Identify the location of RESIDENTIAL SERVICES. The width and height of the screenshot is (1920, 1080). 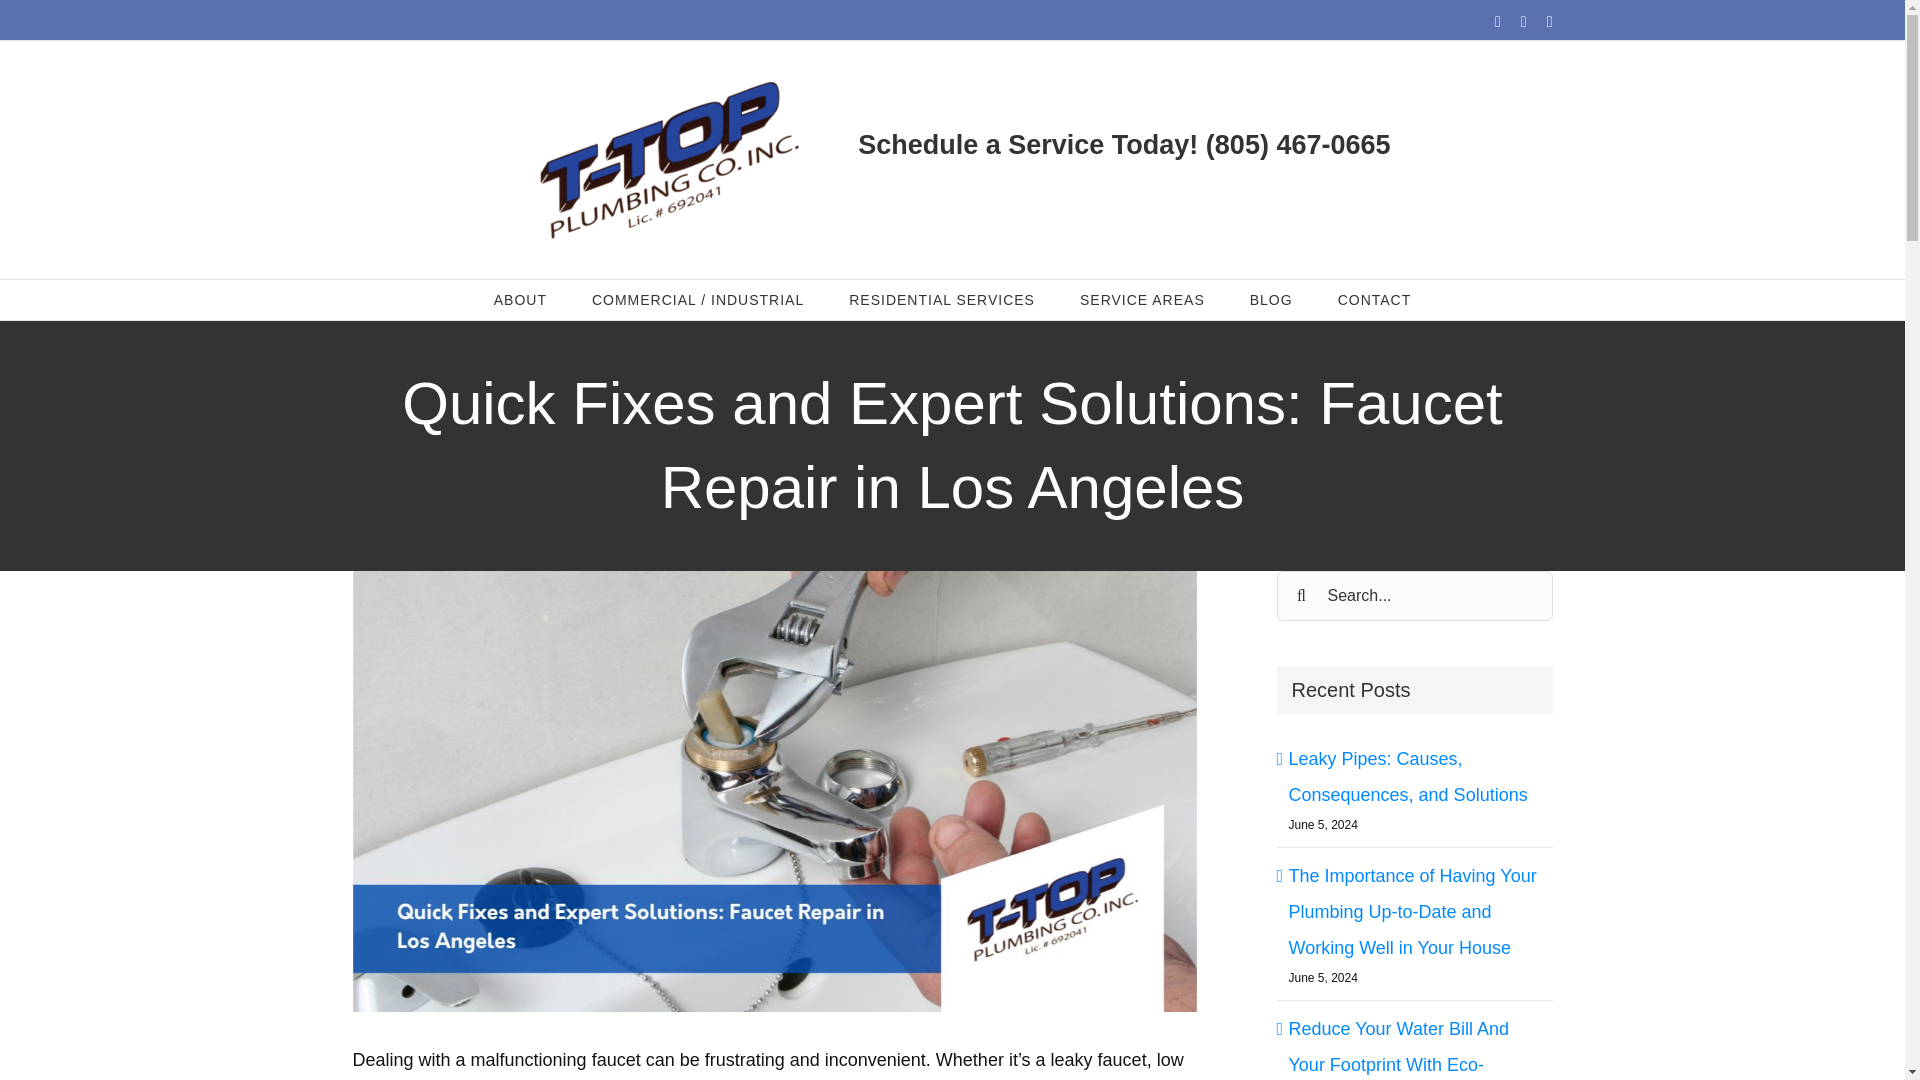
(941, 299).